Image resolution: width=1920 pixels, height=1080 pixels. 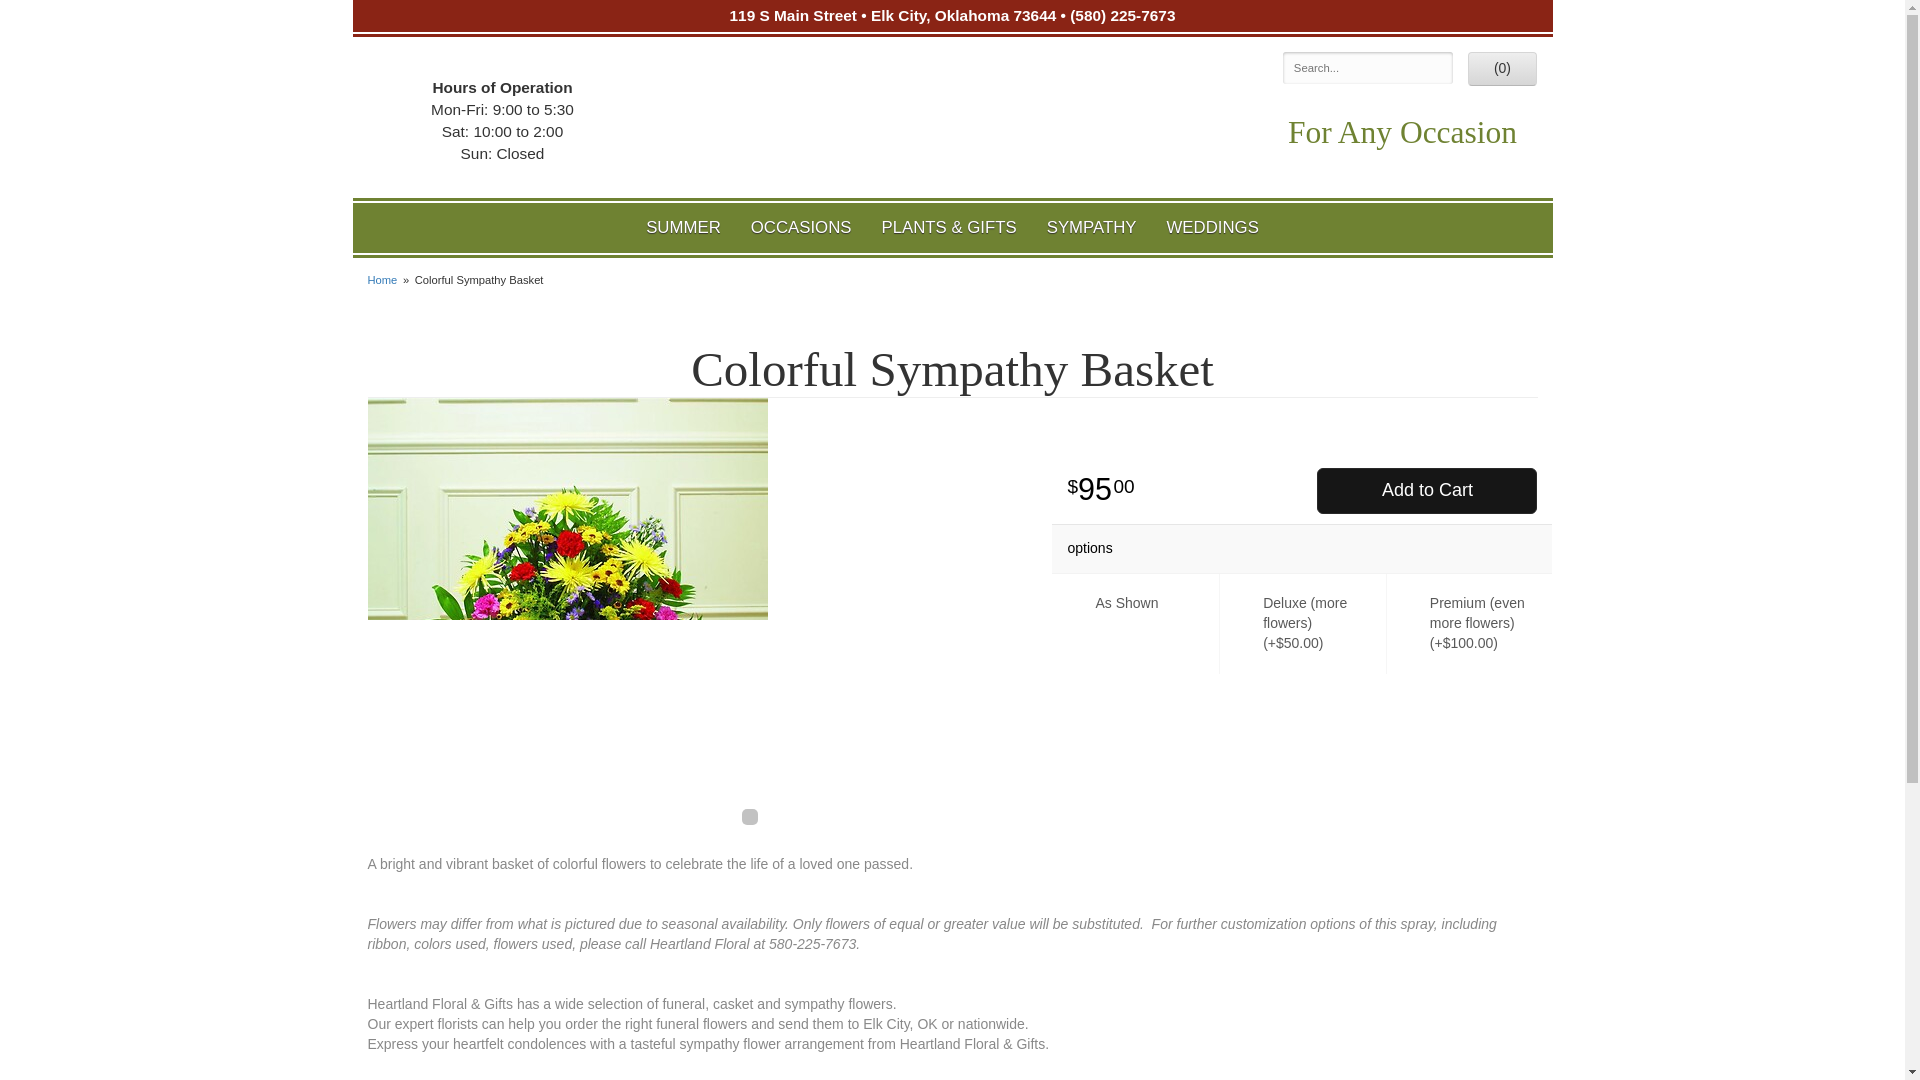 I want to click on Oak Creek Floral, so click(x=952, y=122).